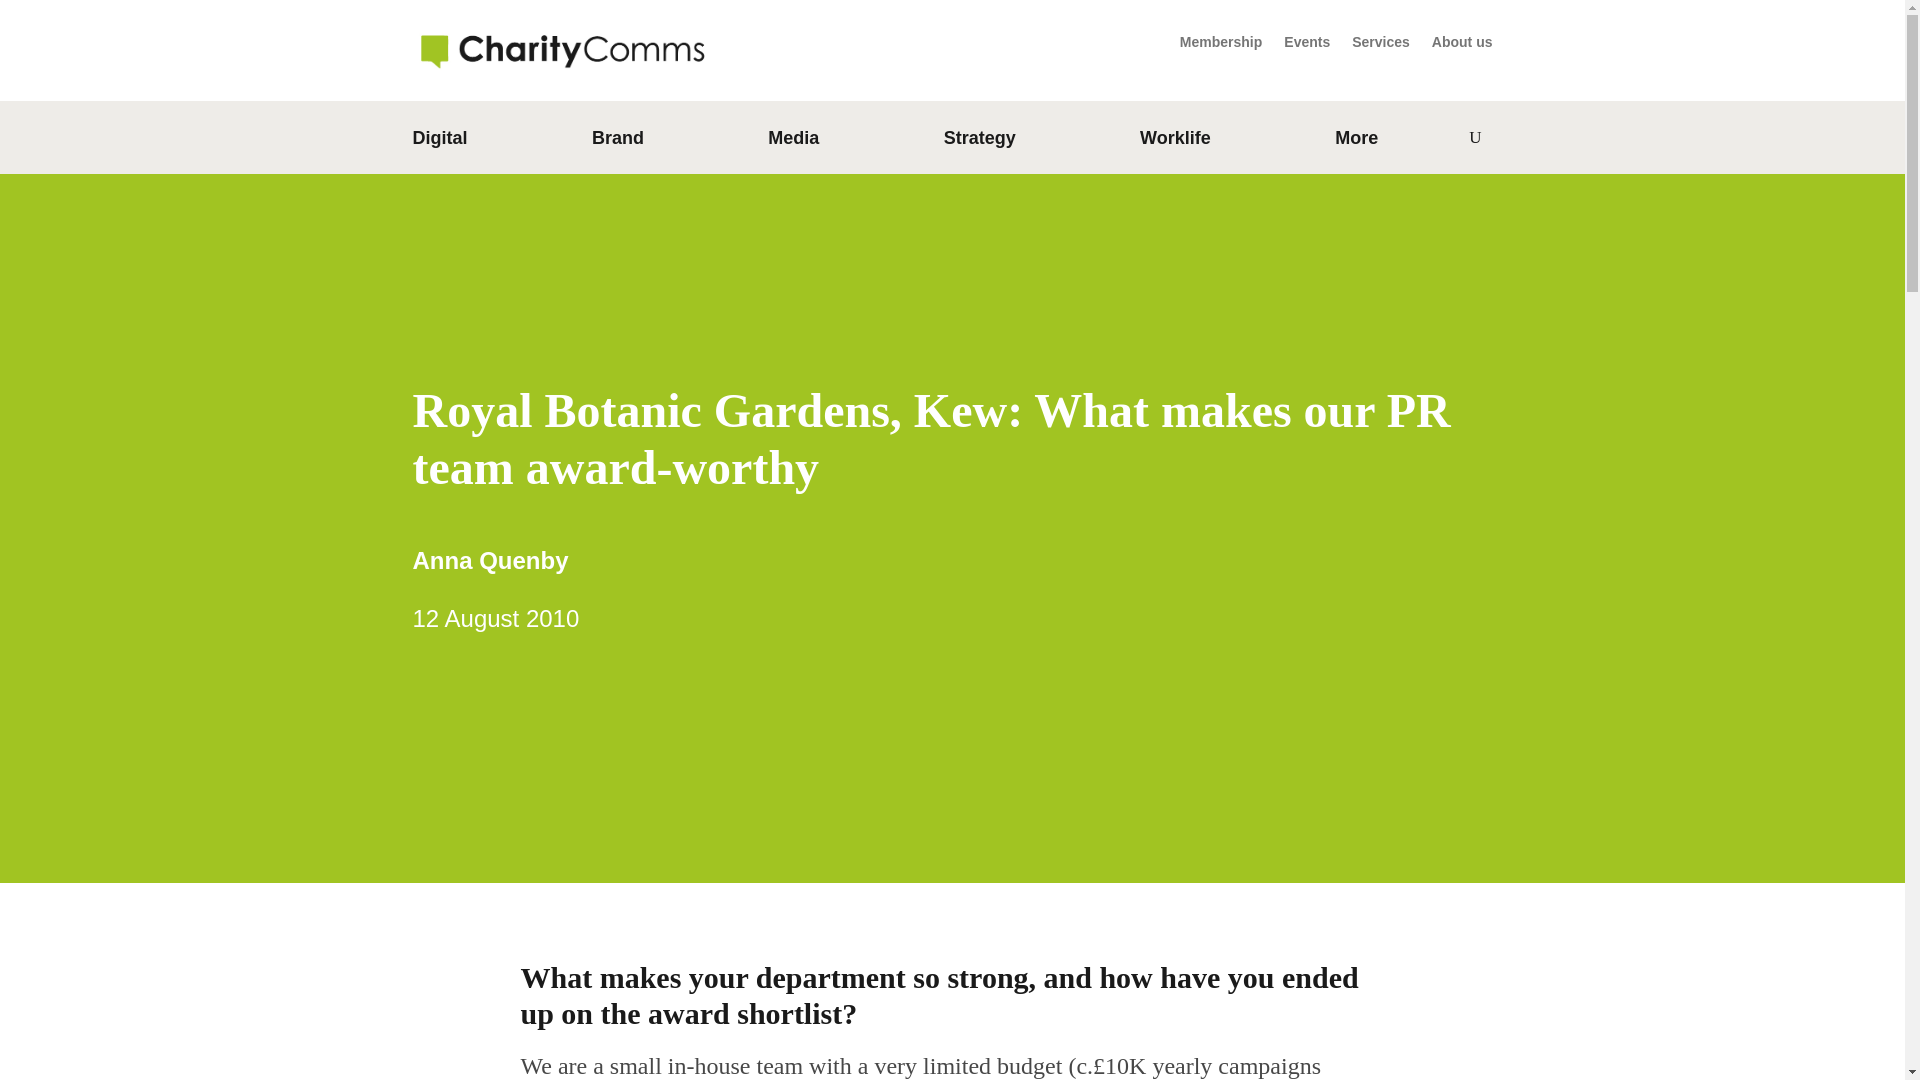  Describe the element at coordinates (1356, 142) in the screenshot. I see `More` at that location.